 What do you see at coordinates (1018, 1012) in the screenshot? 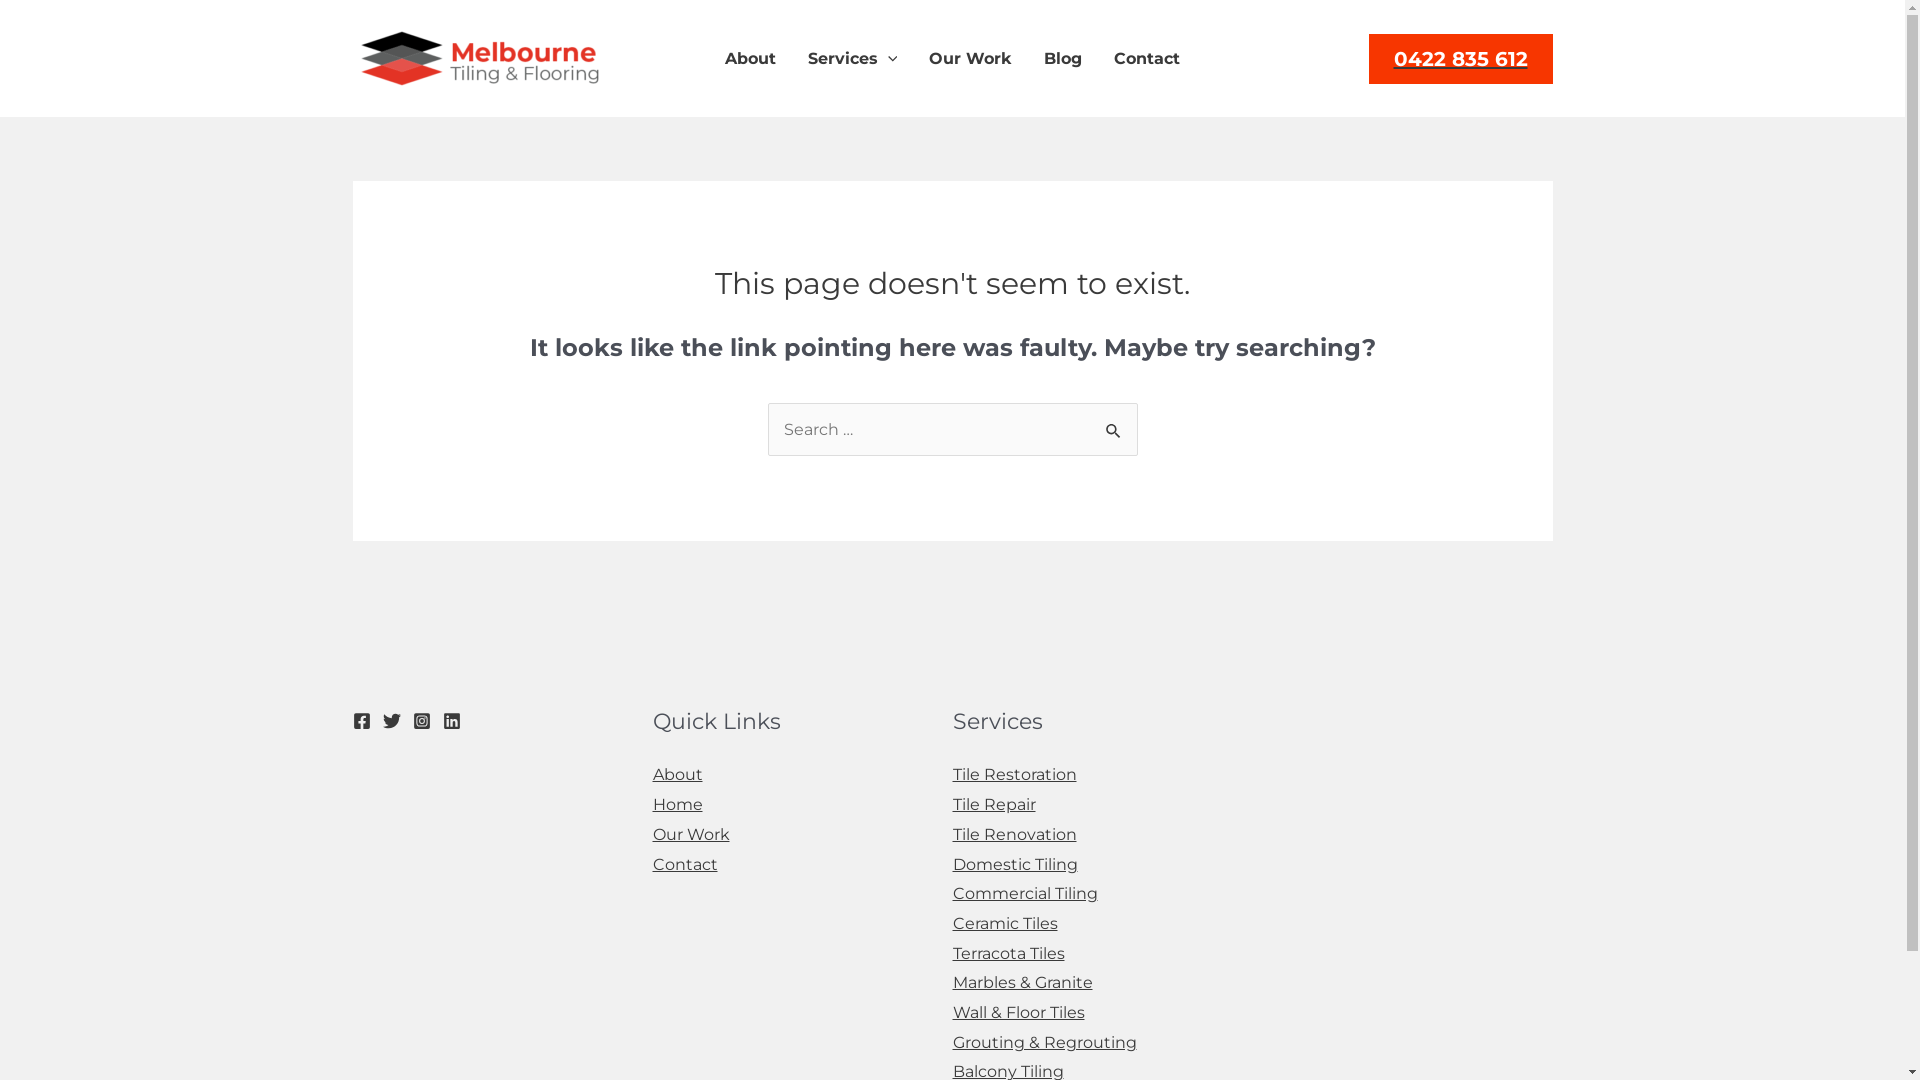
I see `Wall & Floor Tiles` at bounding box center [1018, 1012].